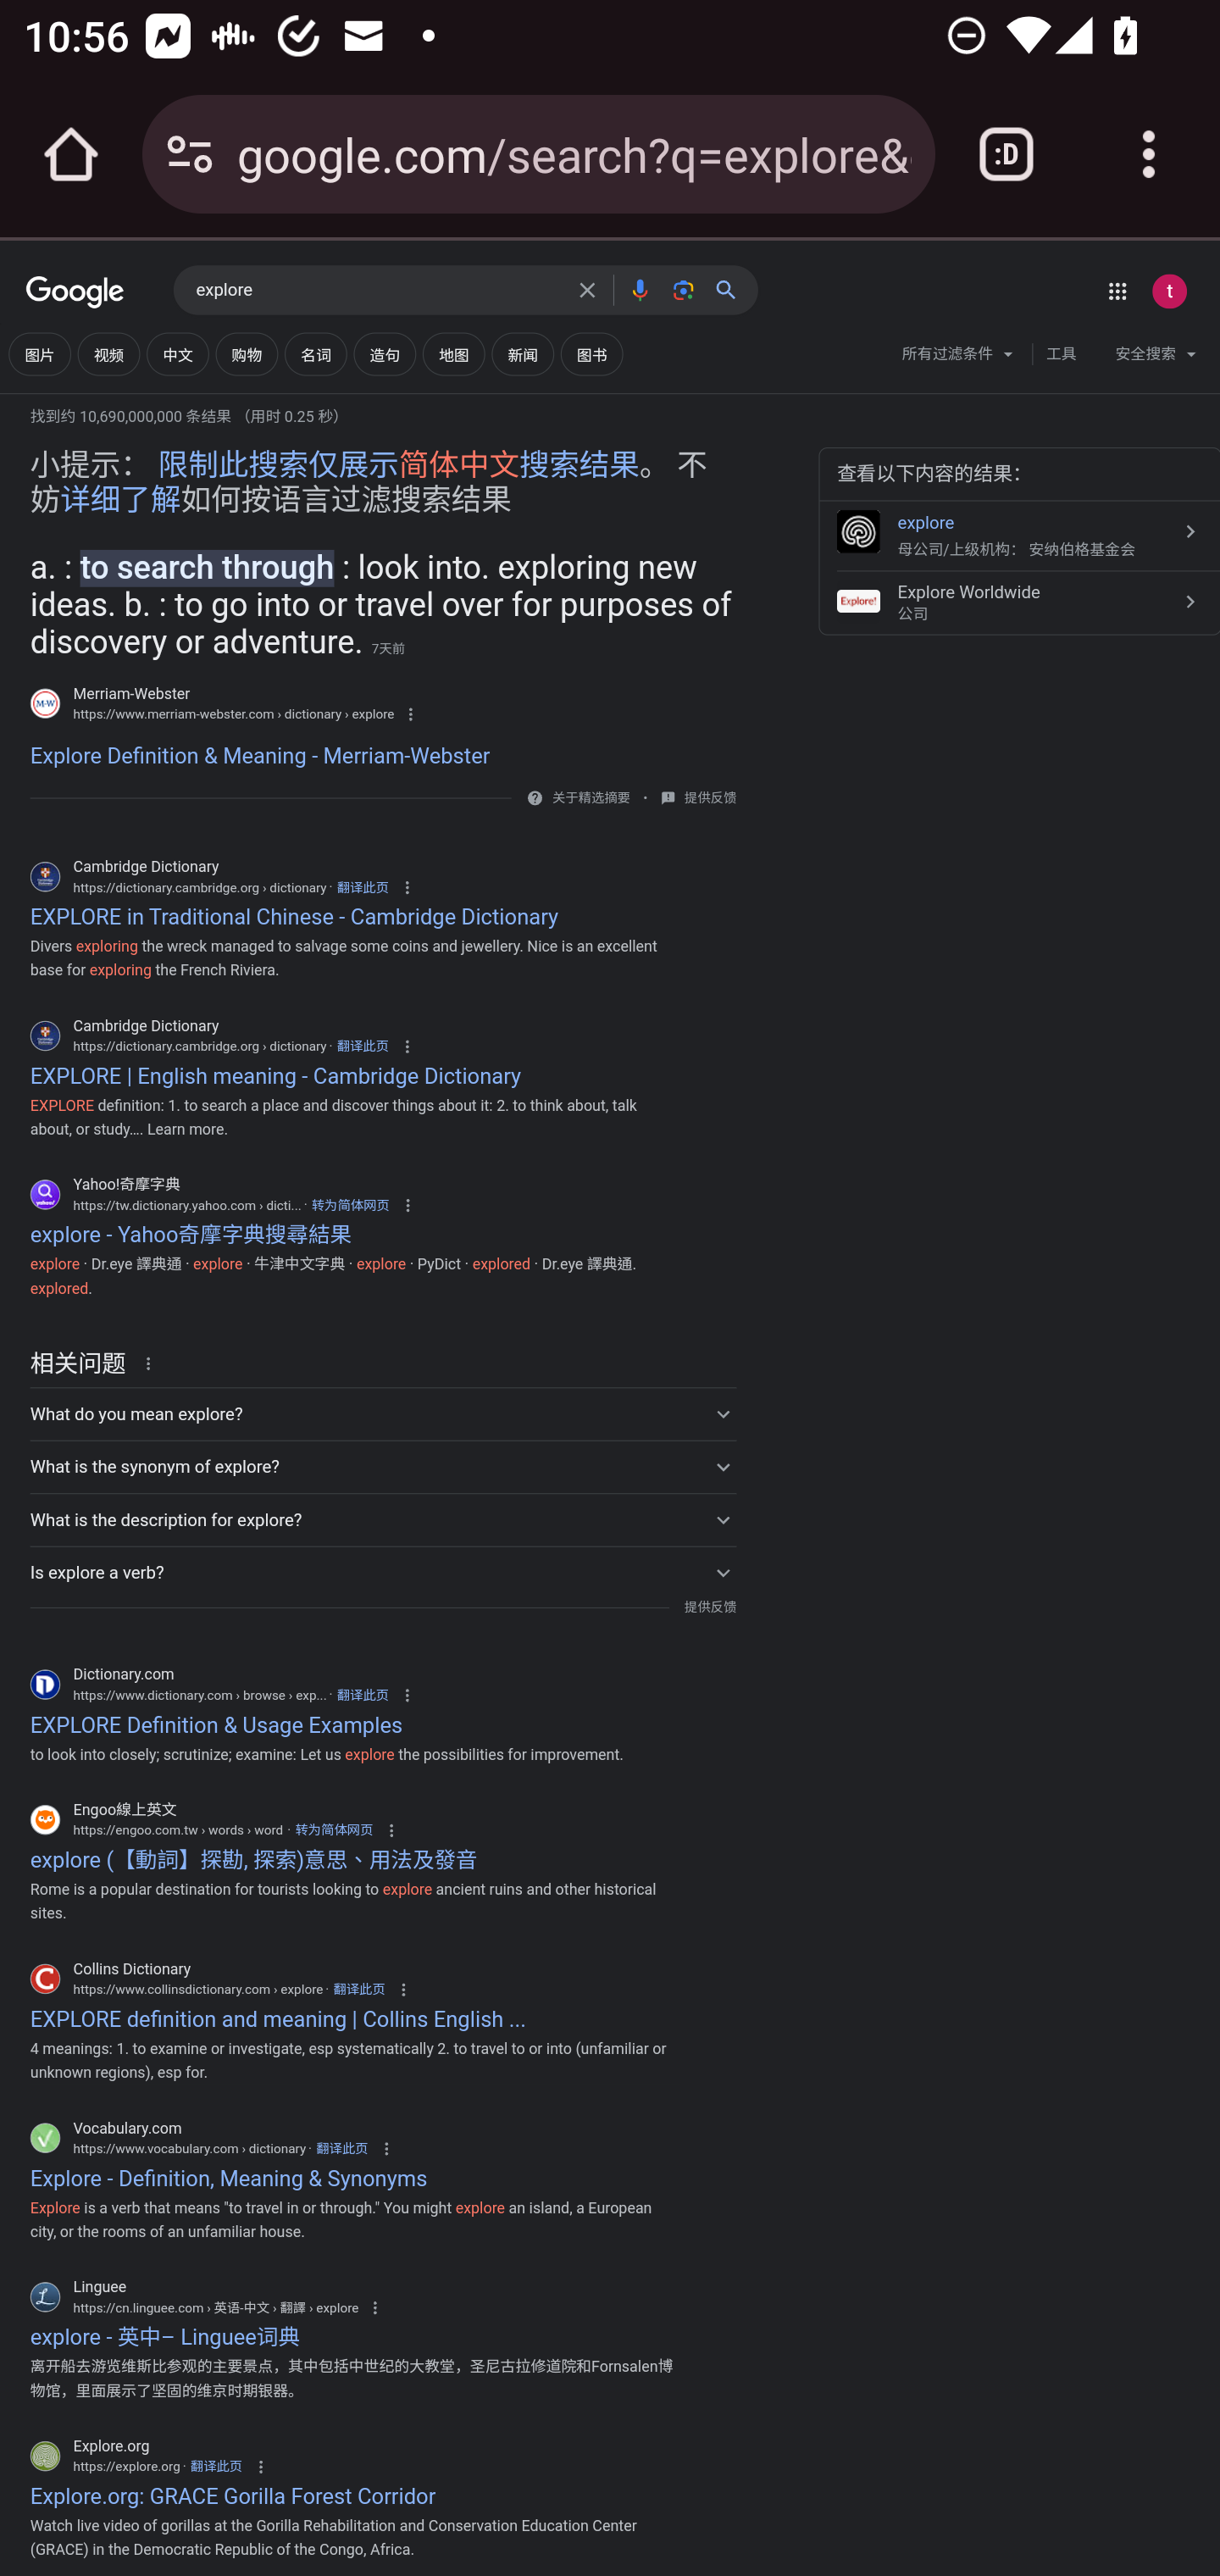  What do you see at coordinates (1156, 358) in the screenshot?
I see `安全搜索` at bounding box center [1156, 358].